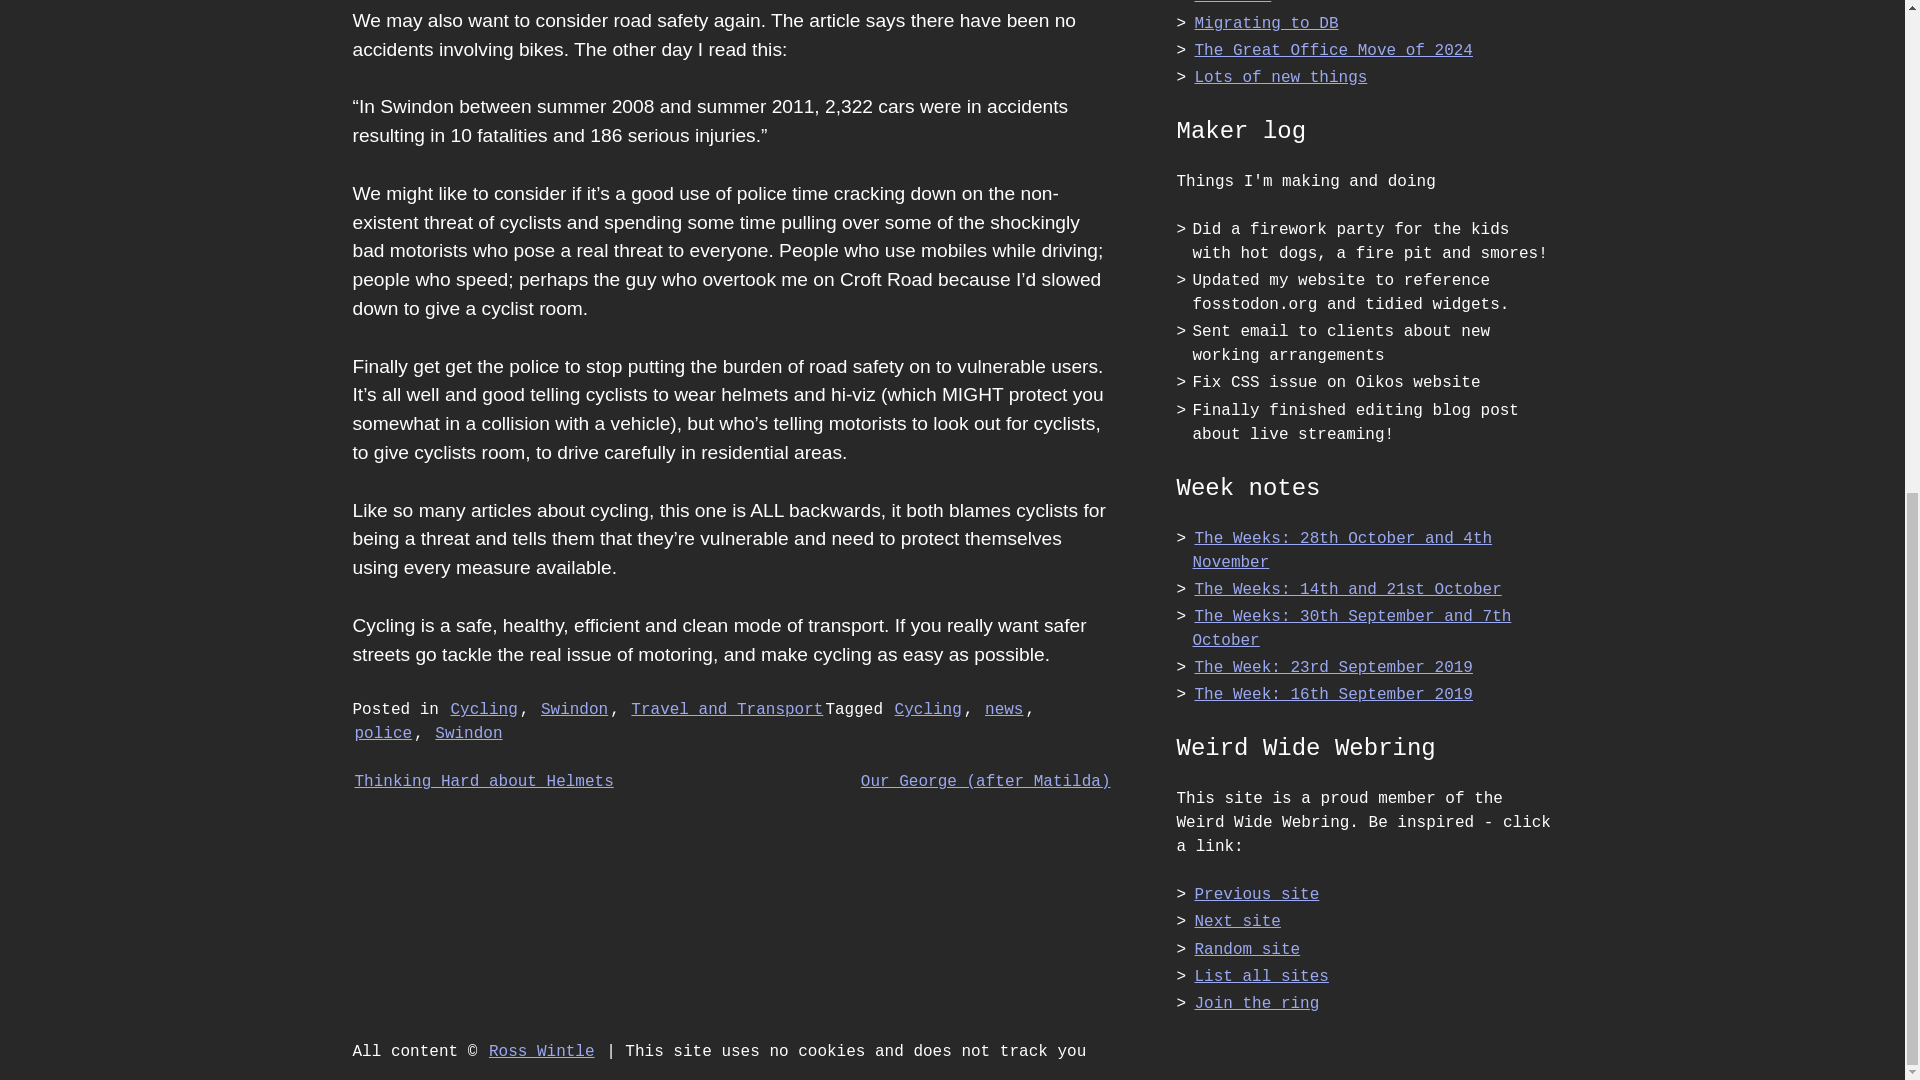  What do you see at coordinates (1348, 589) in the screenshot?
I see `The Weeks: 14th and 21st October` at bounding box center [1348, 589].